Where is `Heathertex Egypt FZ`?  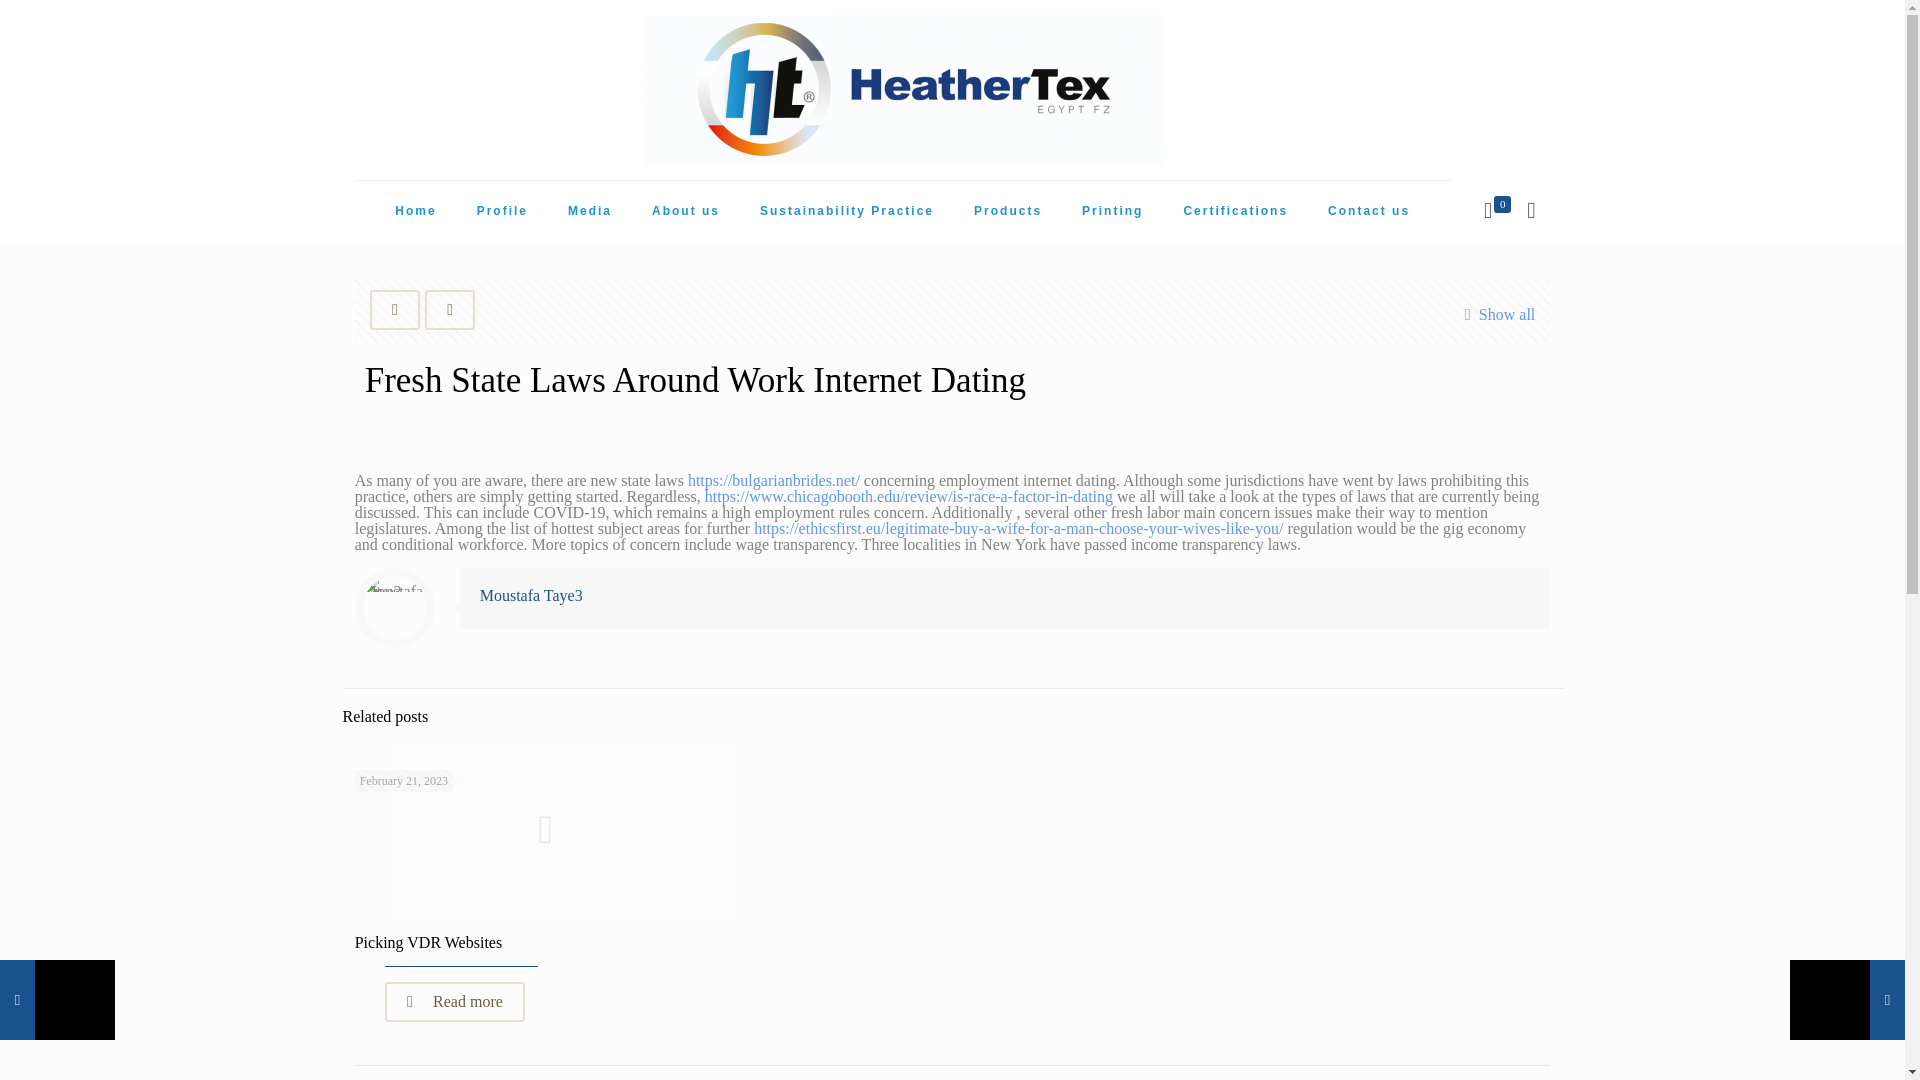
Heathertex Egypt FZ is located at coordinates (903, 90).